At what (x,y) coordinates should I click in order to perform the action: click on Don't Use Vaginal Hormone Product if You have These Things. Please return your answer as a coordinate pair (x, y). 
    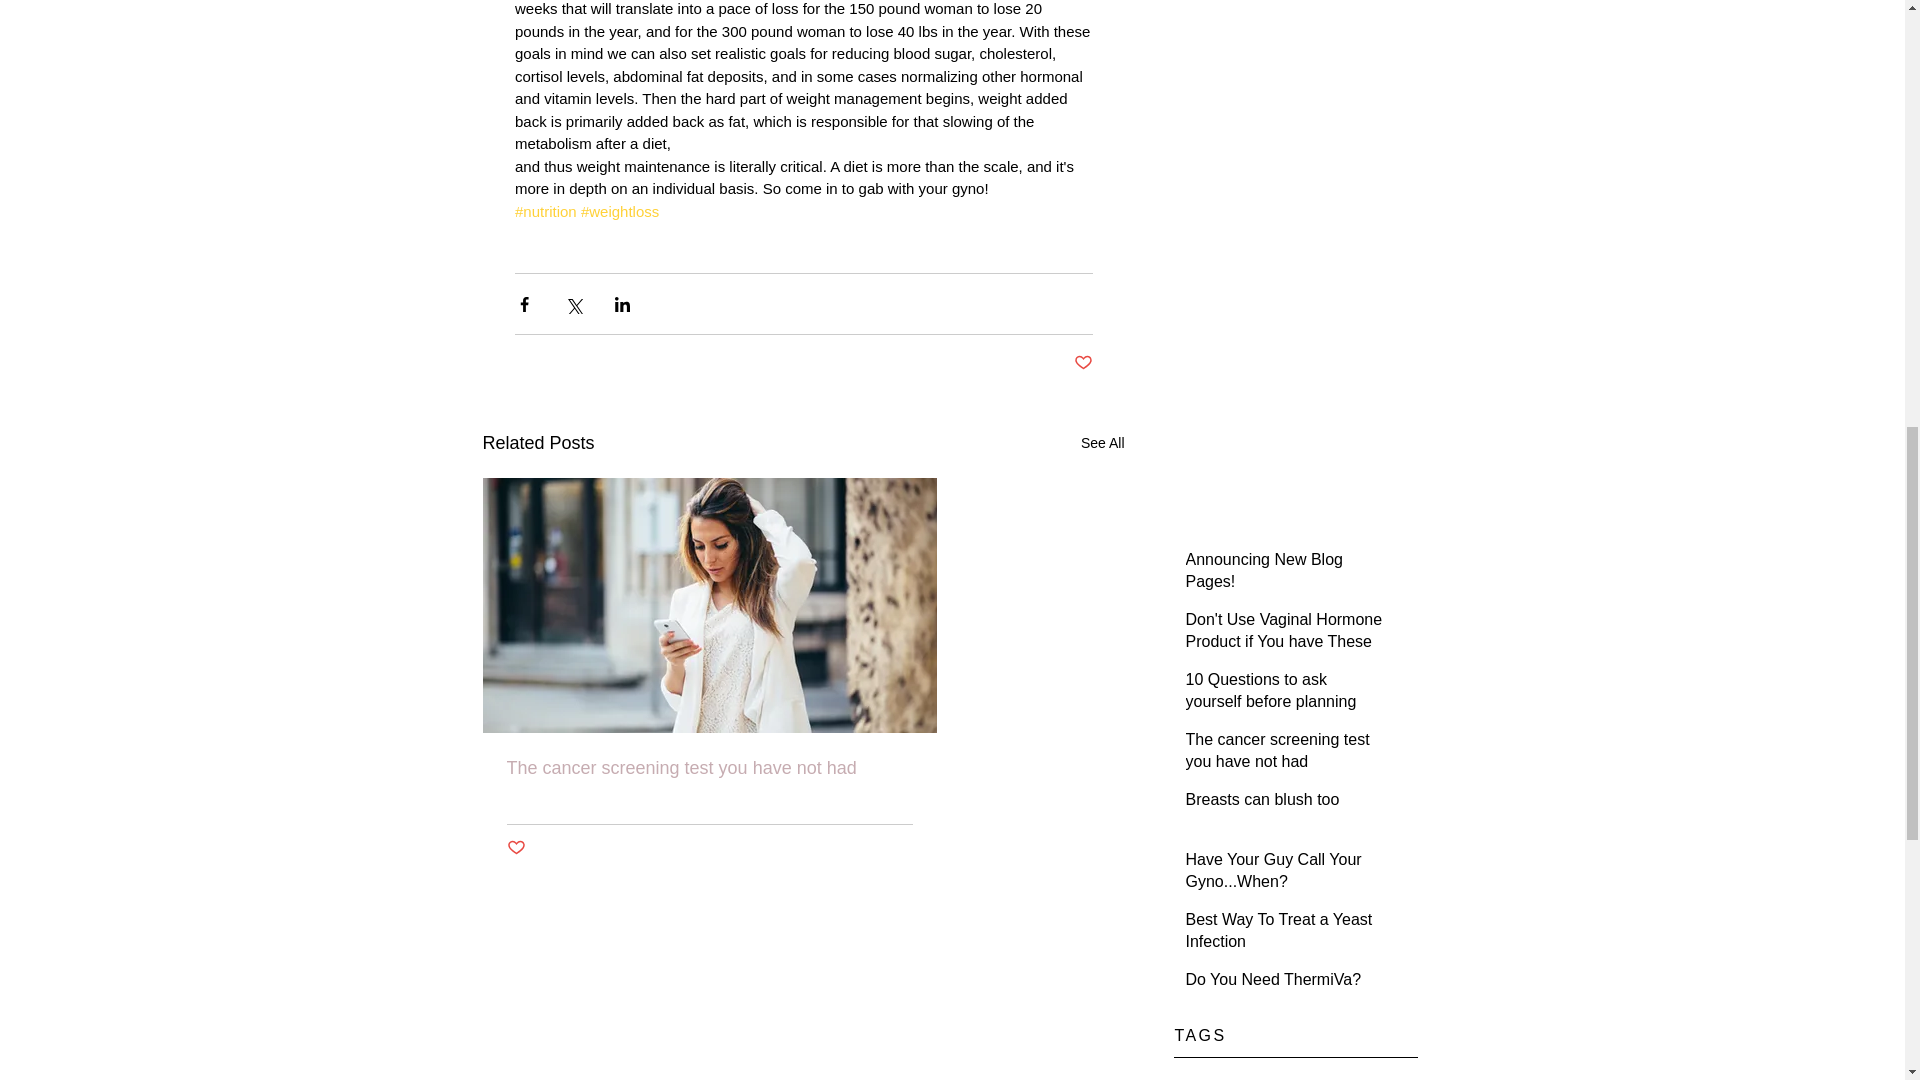
    Looking at the image, I should click on (1286, 646).